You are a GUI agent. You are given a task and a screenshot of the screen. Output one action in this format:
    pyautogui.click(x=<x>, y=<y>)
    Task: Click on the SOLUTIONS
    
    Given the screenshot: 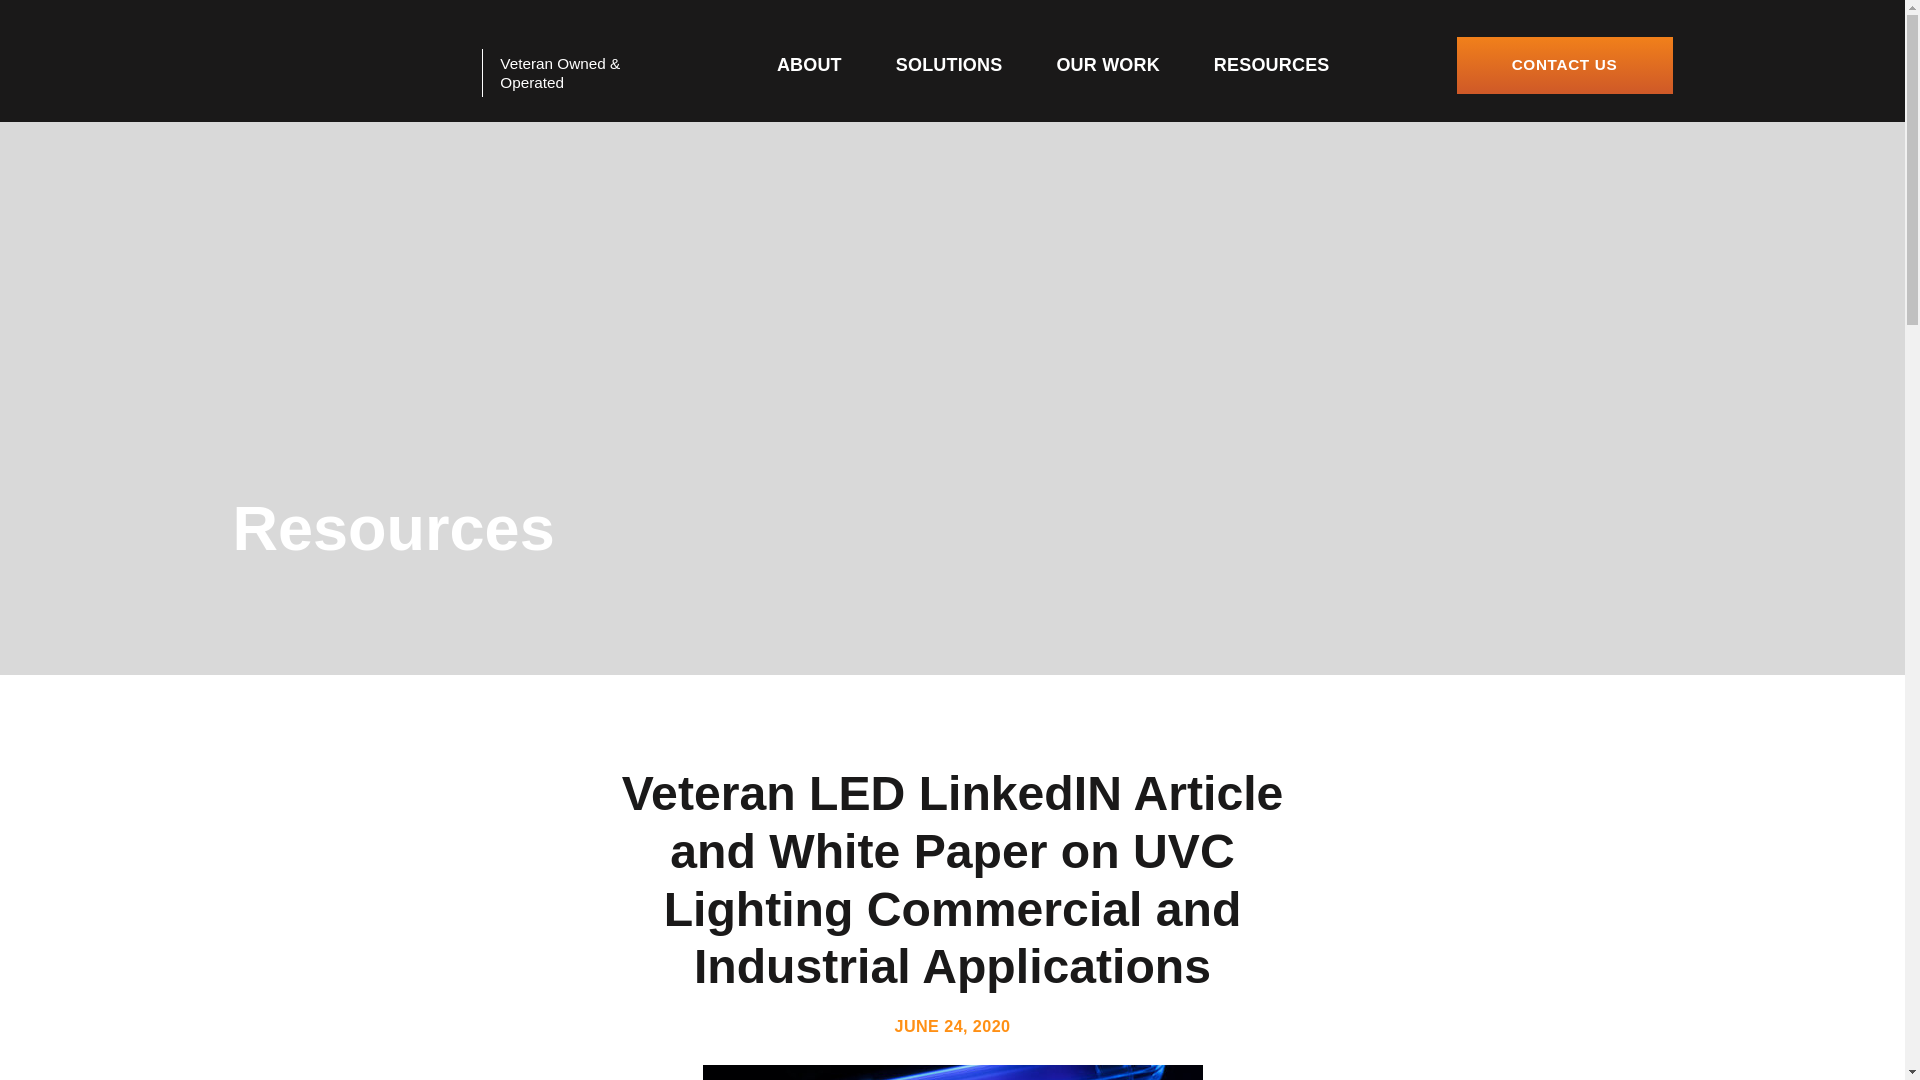 What is the action you would take?
    pyautogui.click(x=949, y=65)
    